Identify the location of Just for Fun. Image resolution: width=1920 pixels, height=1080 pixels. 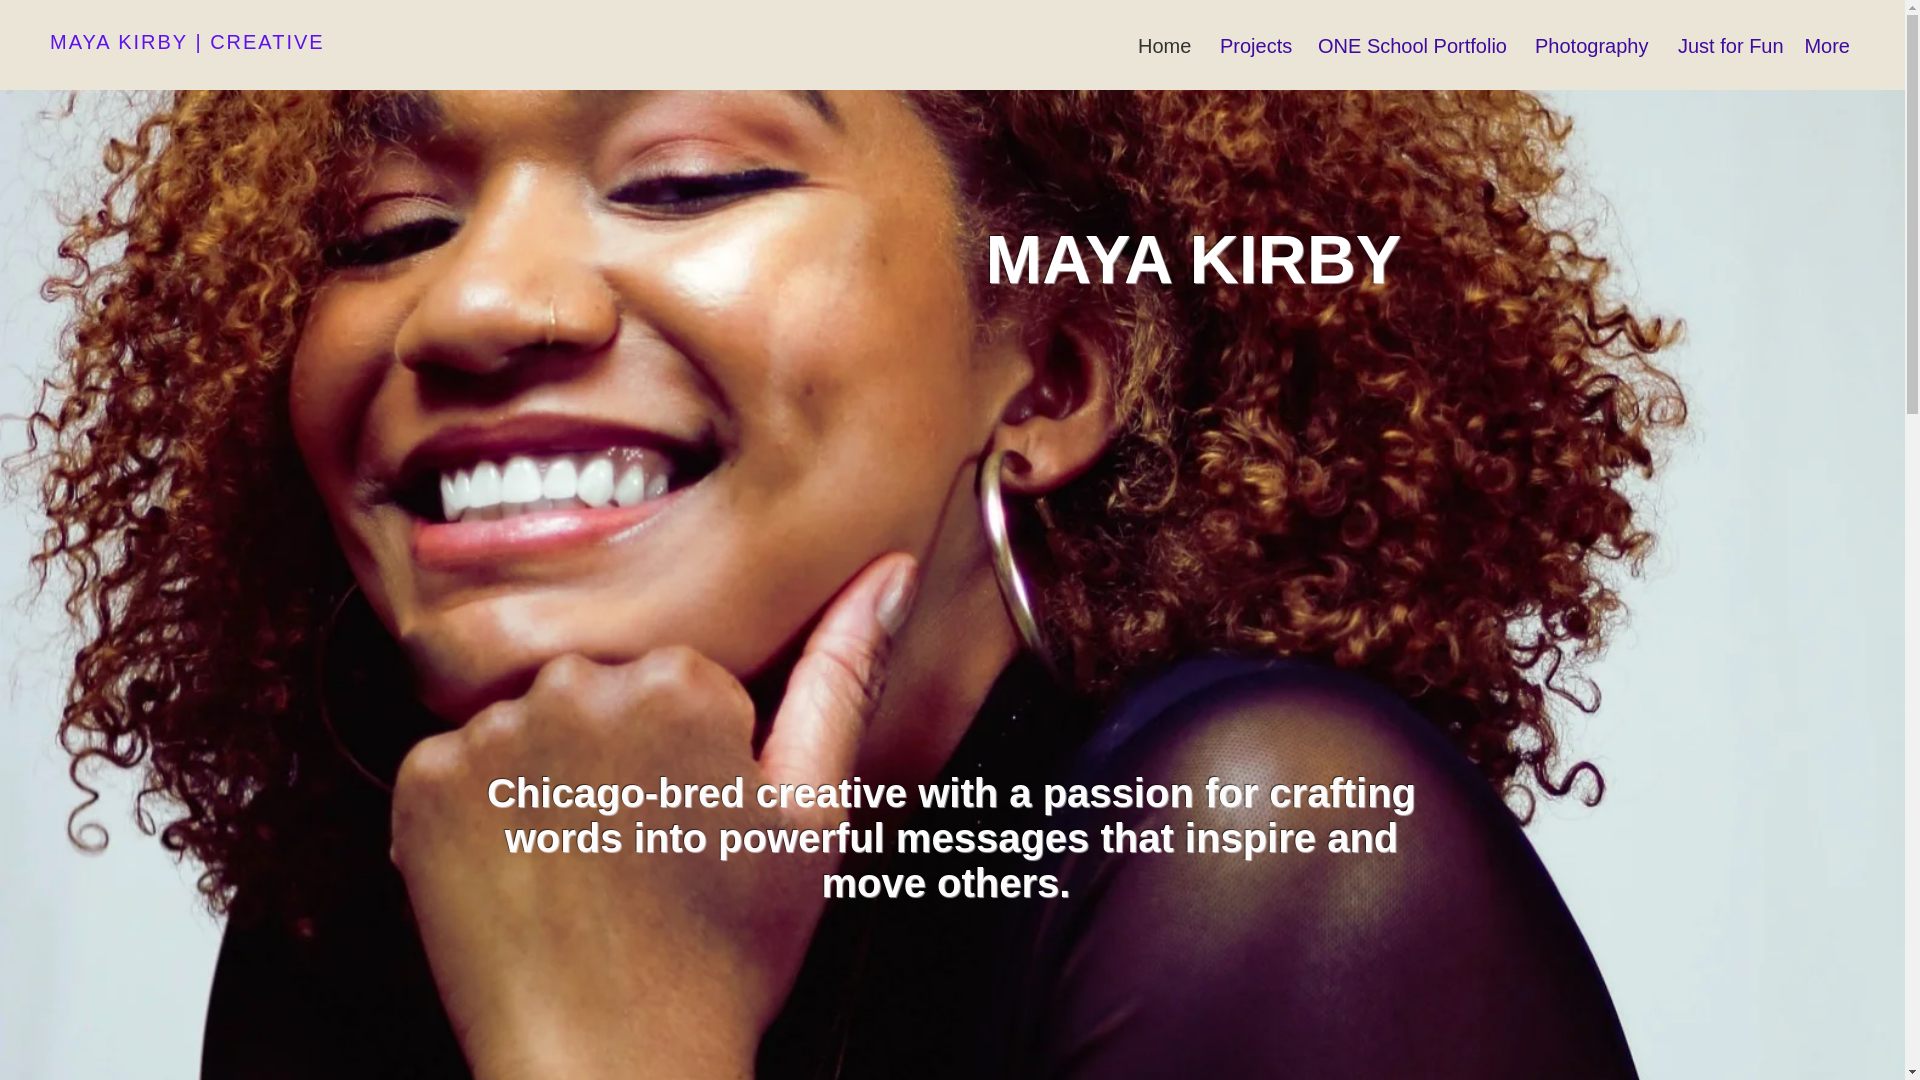
(1724, 43).